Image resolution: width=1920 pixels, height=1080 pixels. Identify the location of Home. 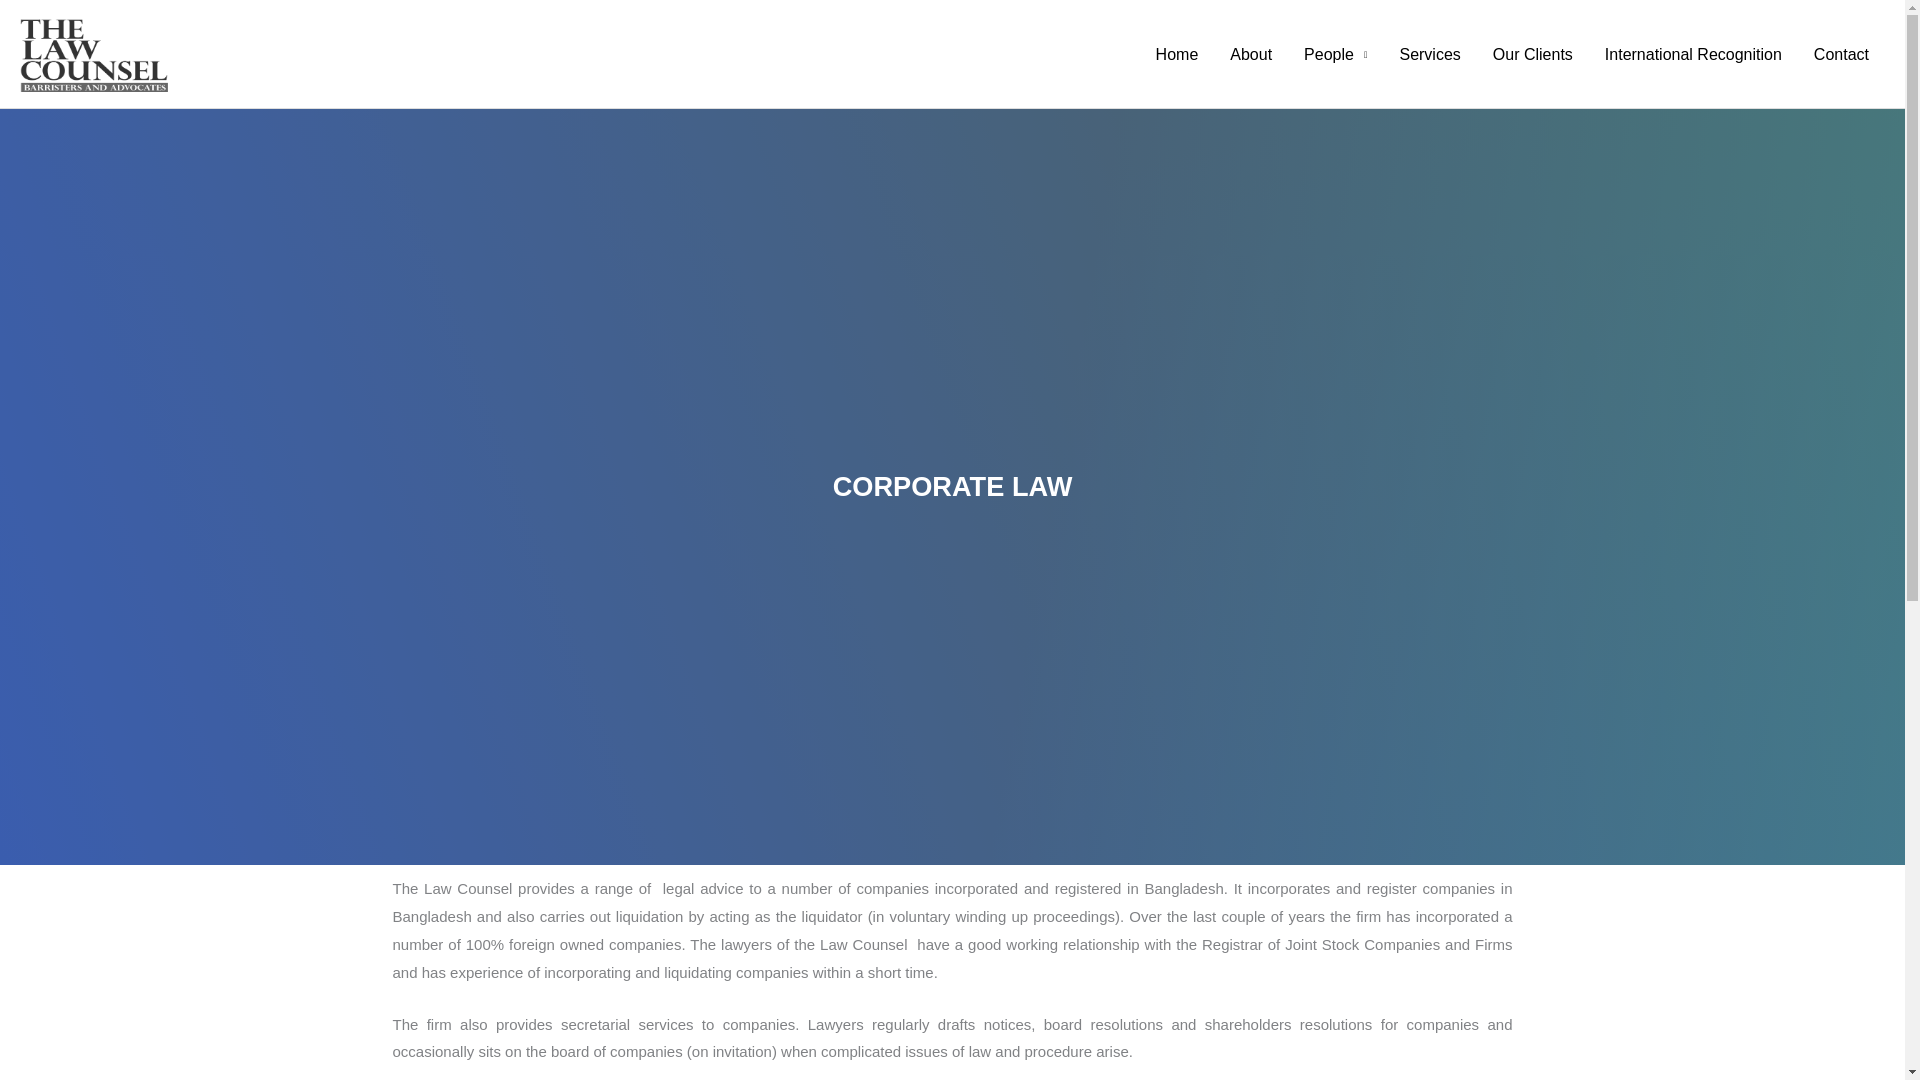
(1178, 54).